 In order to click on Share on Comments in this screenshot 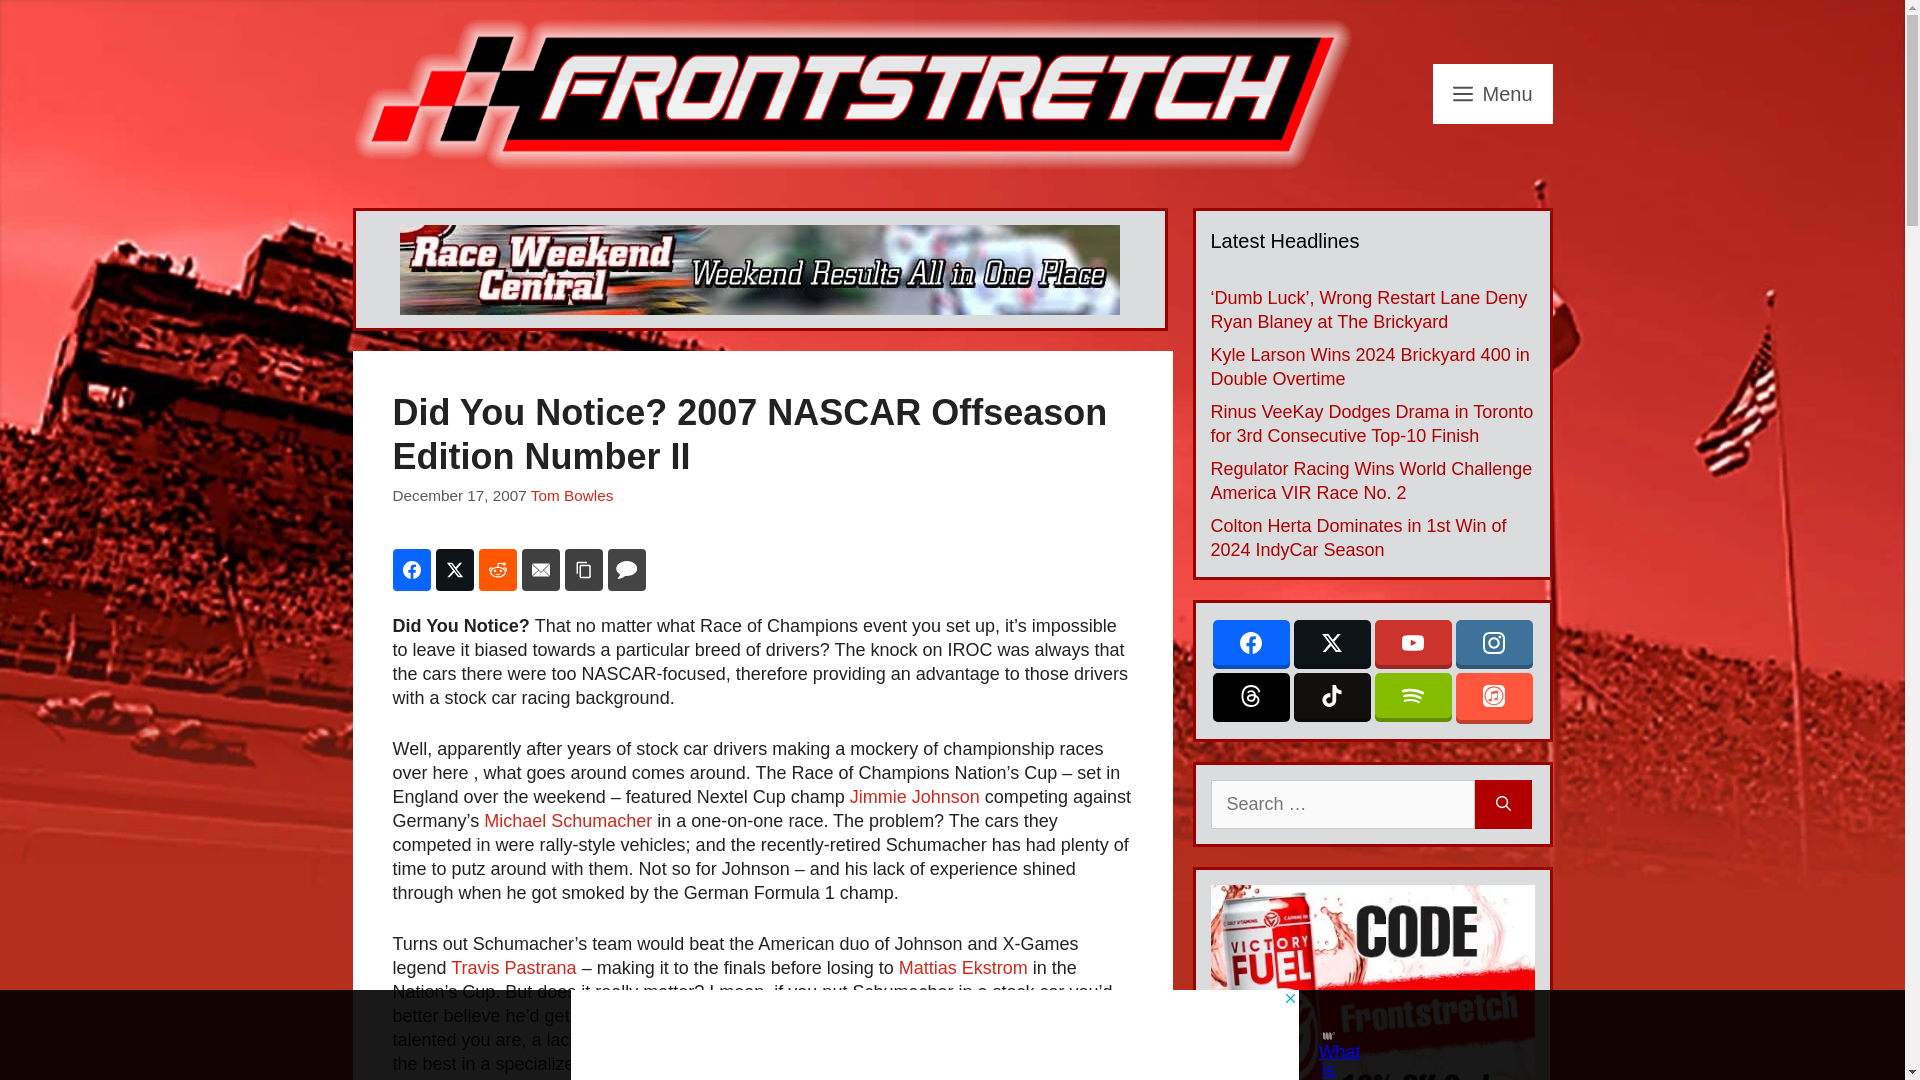, I will do `click(626, 569)`.